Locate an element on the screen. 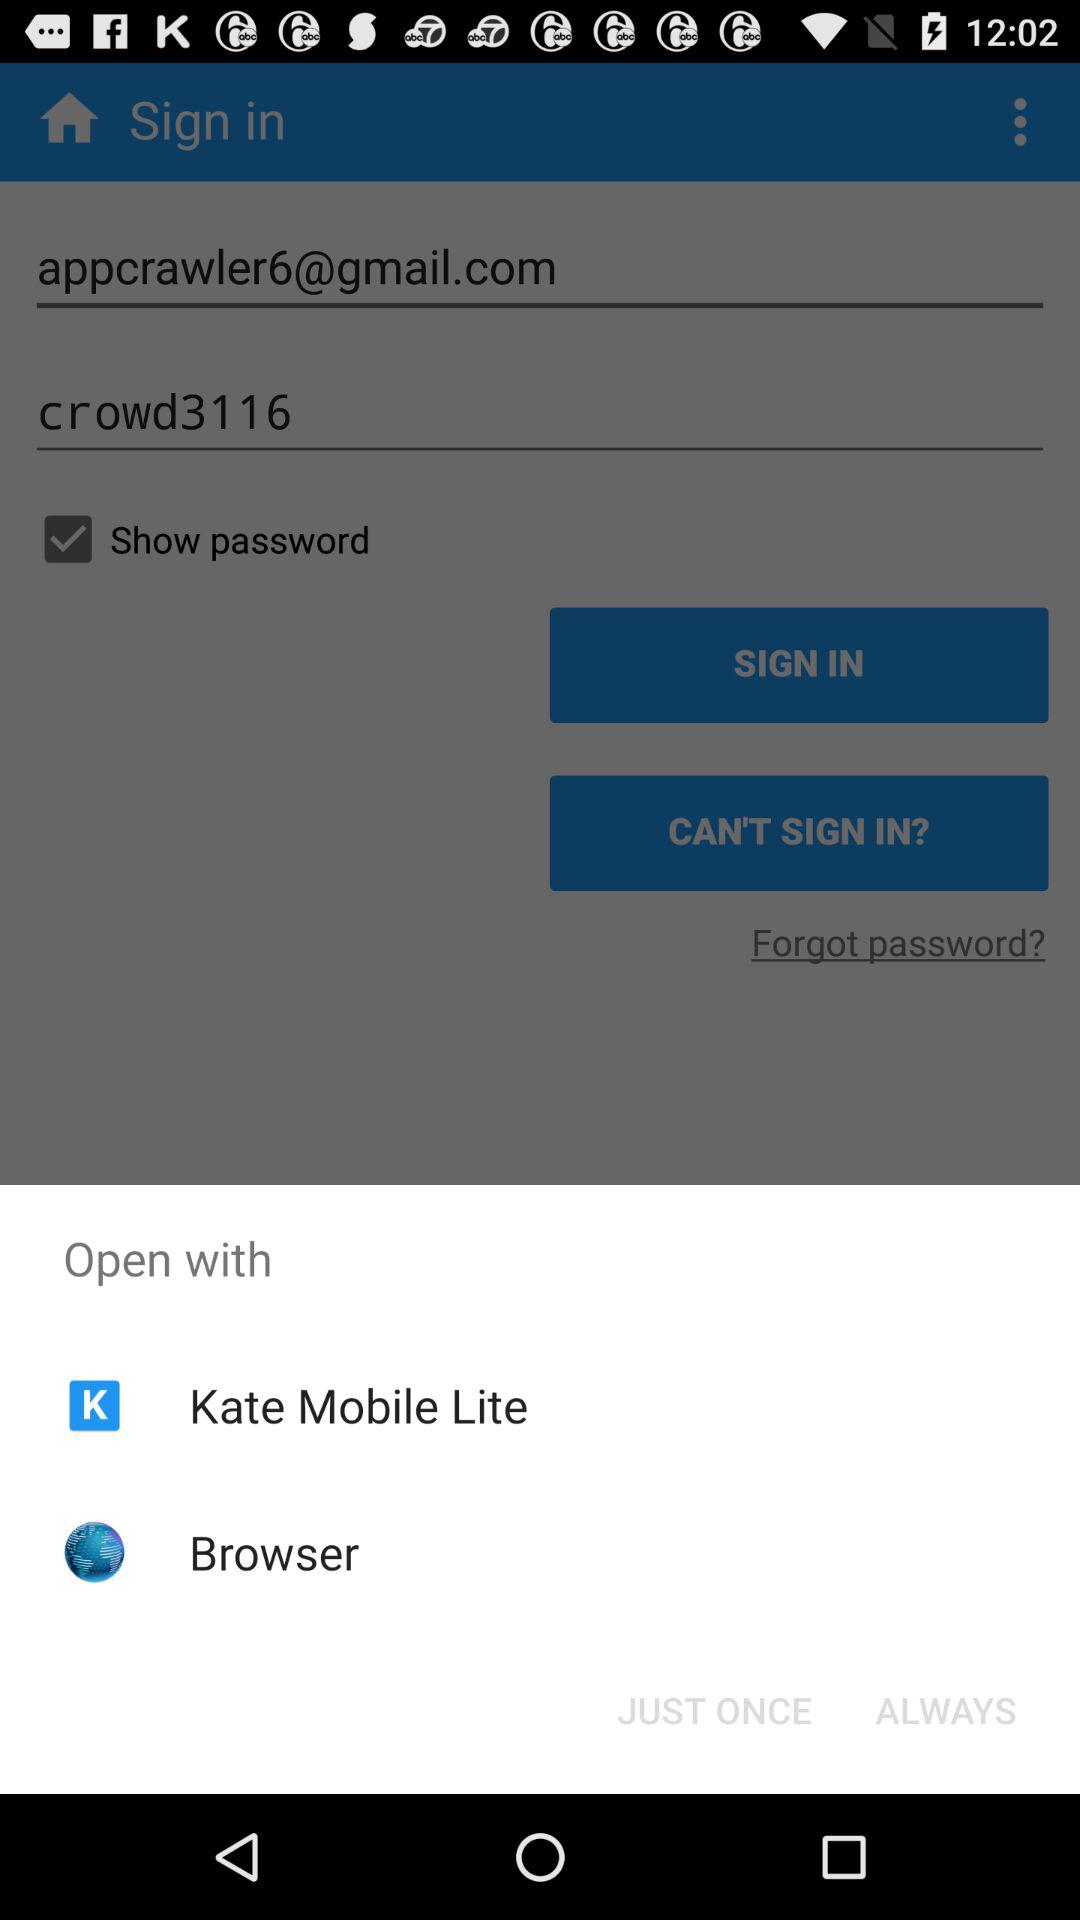  select item to the right of just once item is located at coordinates (946, 1710).